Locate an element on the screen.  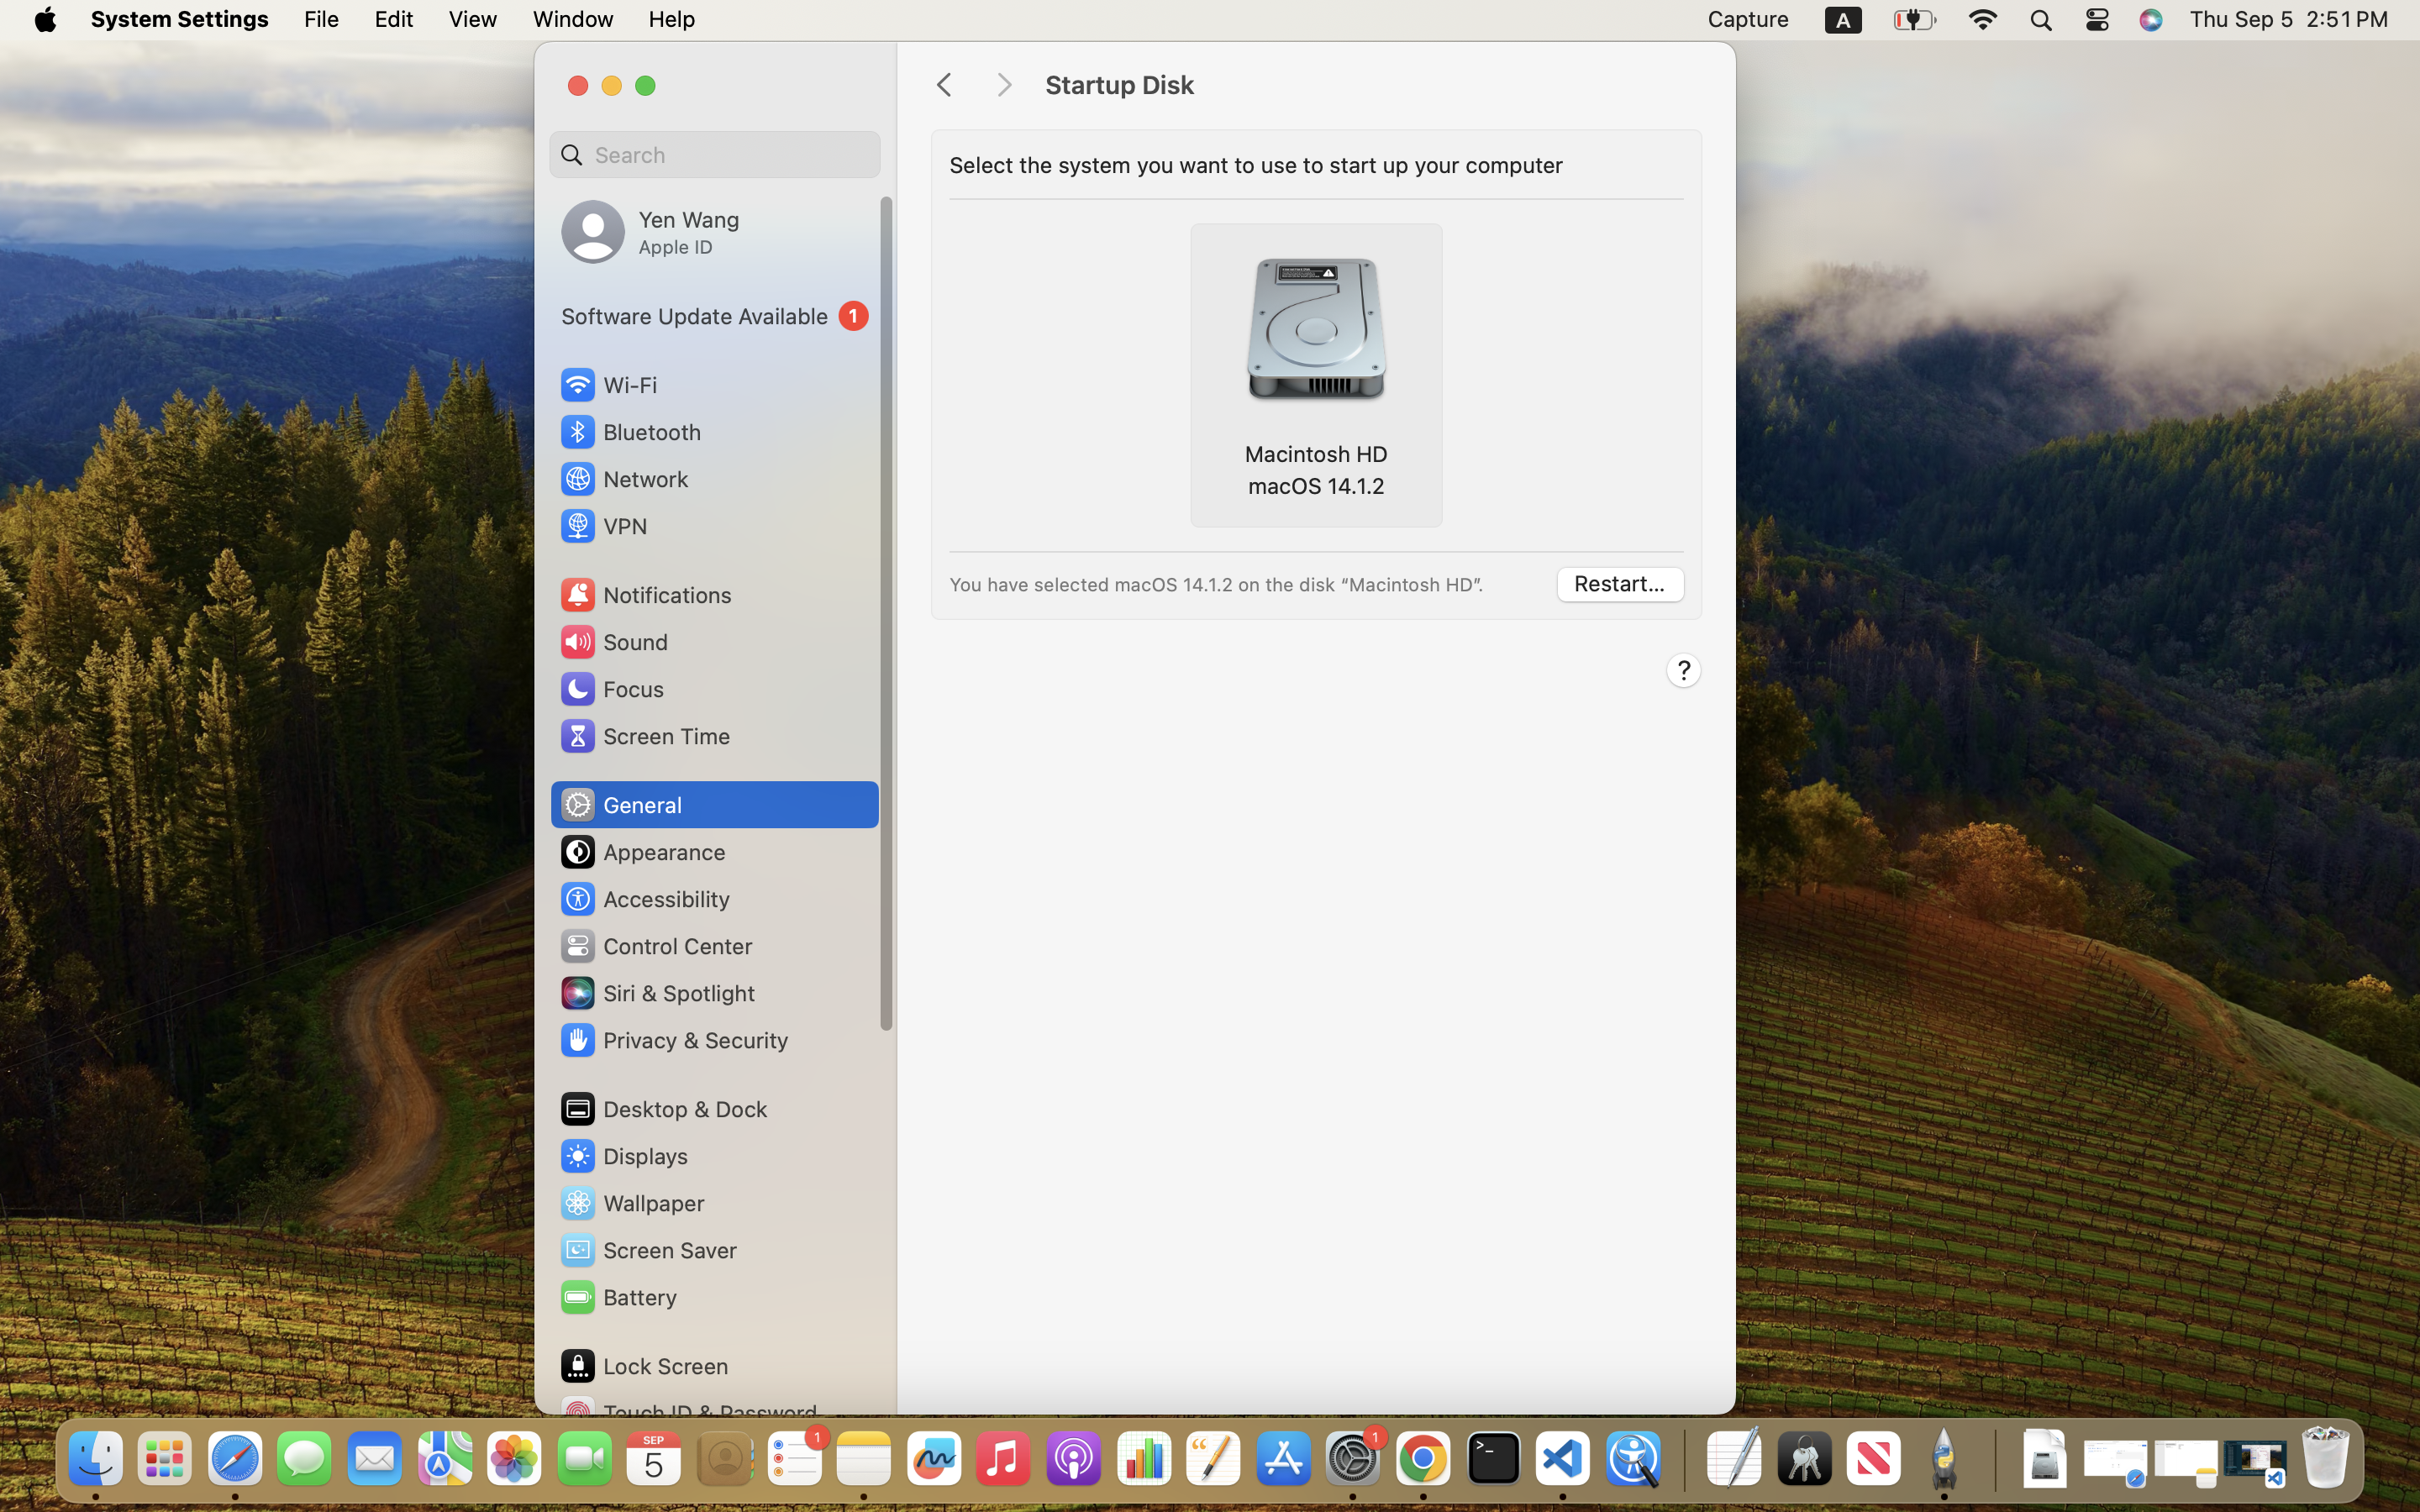
Battery is located at coordinates (618, 1297).